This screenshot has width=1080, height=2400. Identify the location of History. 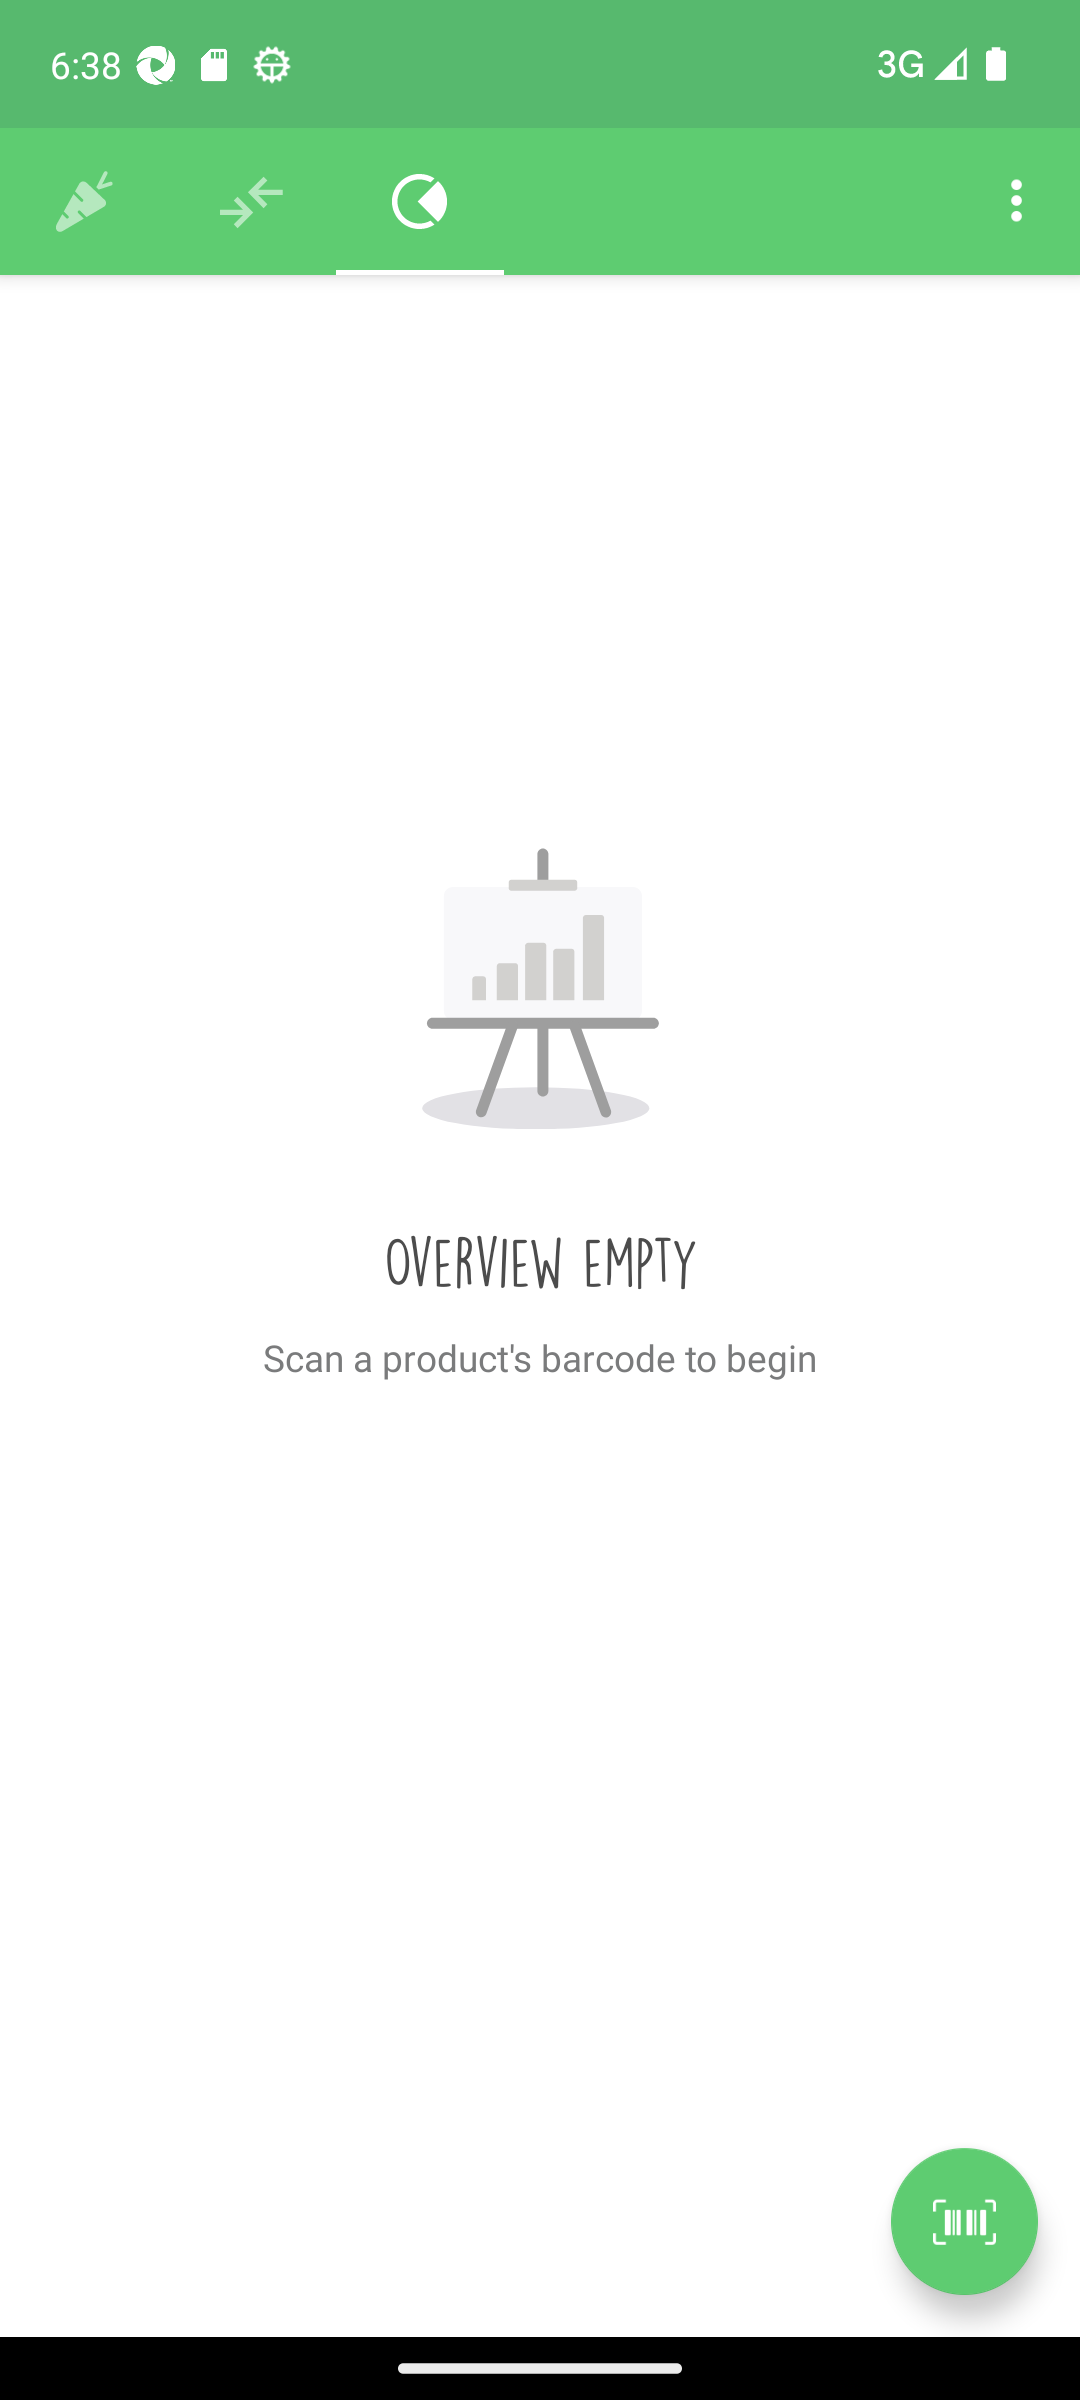
(84, 202).